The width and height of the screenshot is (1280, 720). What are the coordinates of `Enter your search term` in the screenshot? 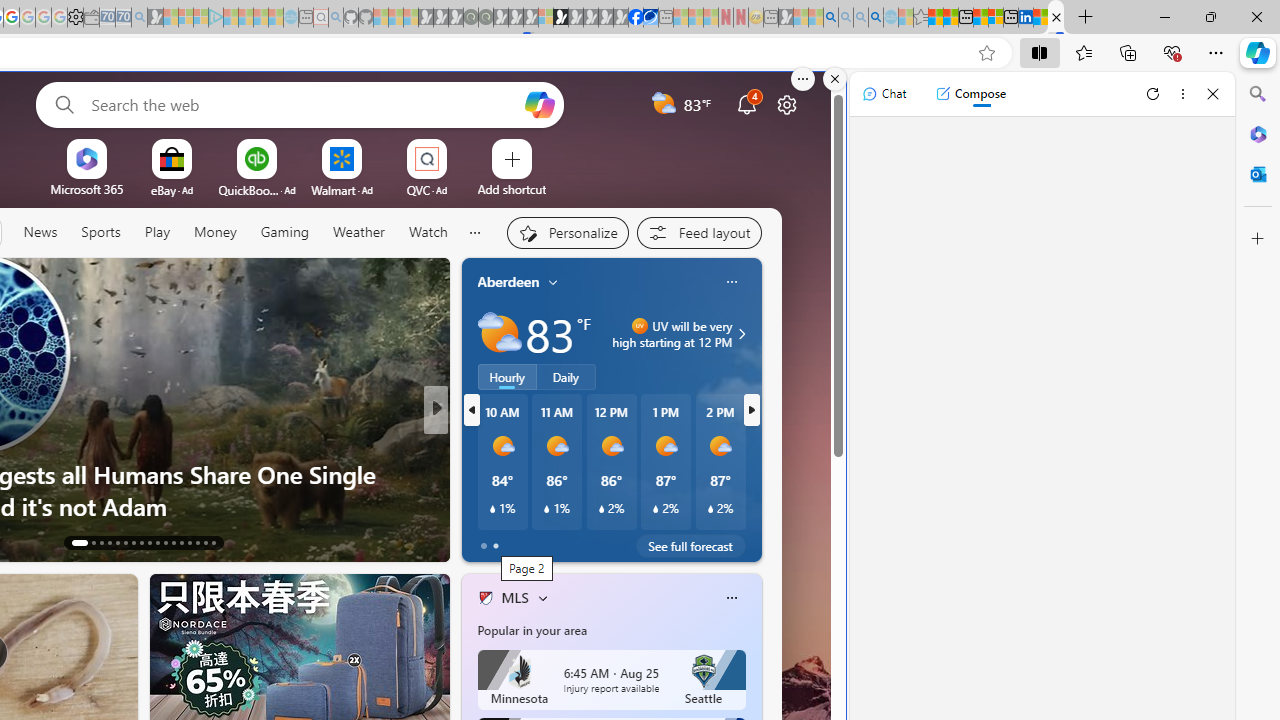 It's located at (304, 104).